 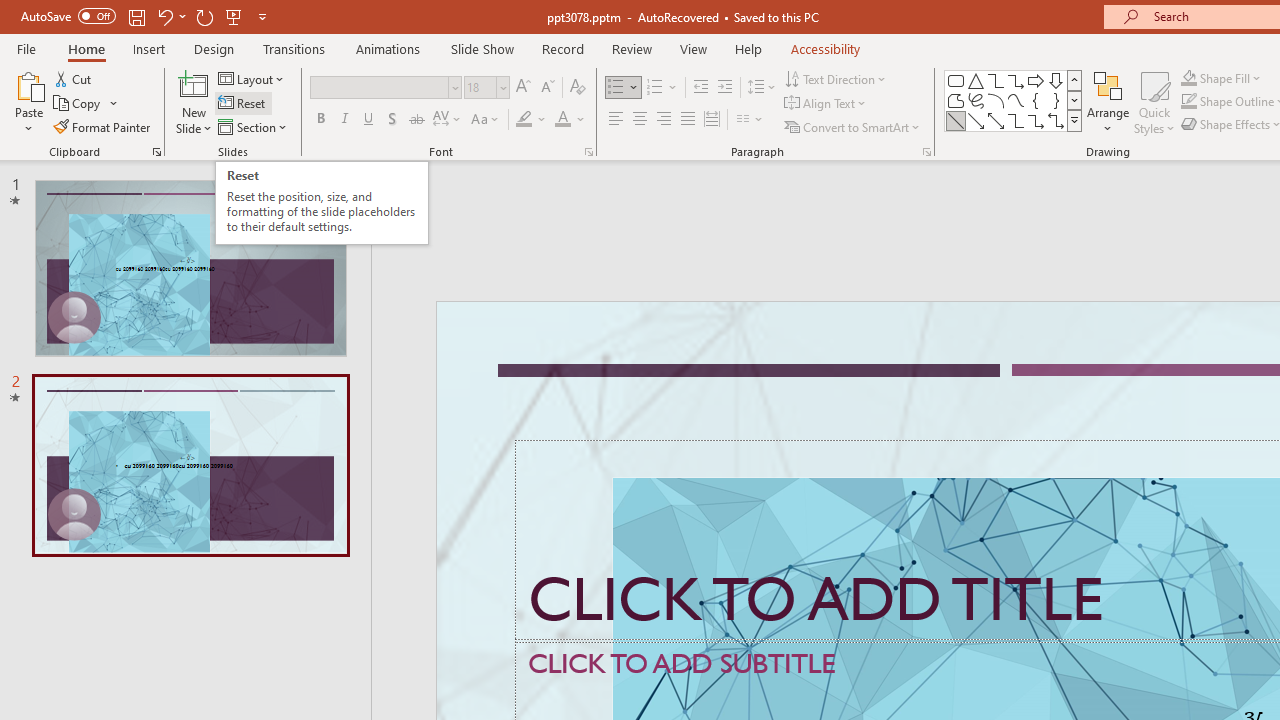 I want to click on Numbering, so click(x=654, y=88).